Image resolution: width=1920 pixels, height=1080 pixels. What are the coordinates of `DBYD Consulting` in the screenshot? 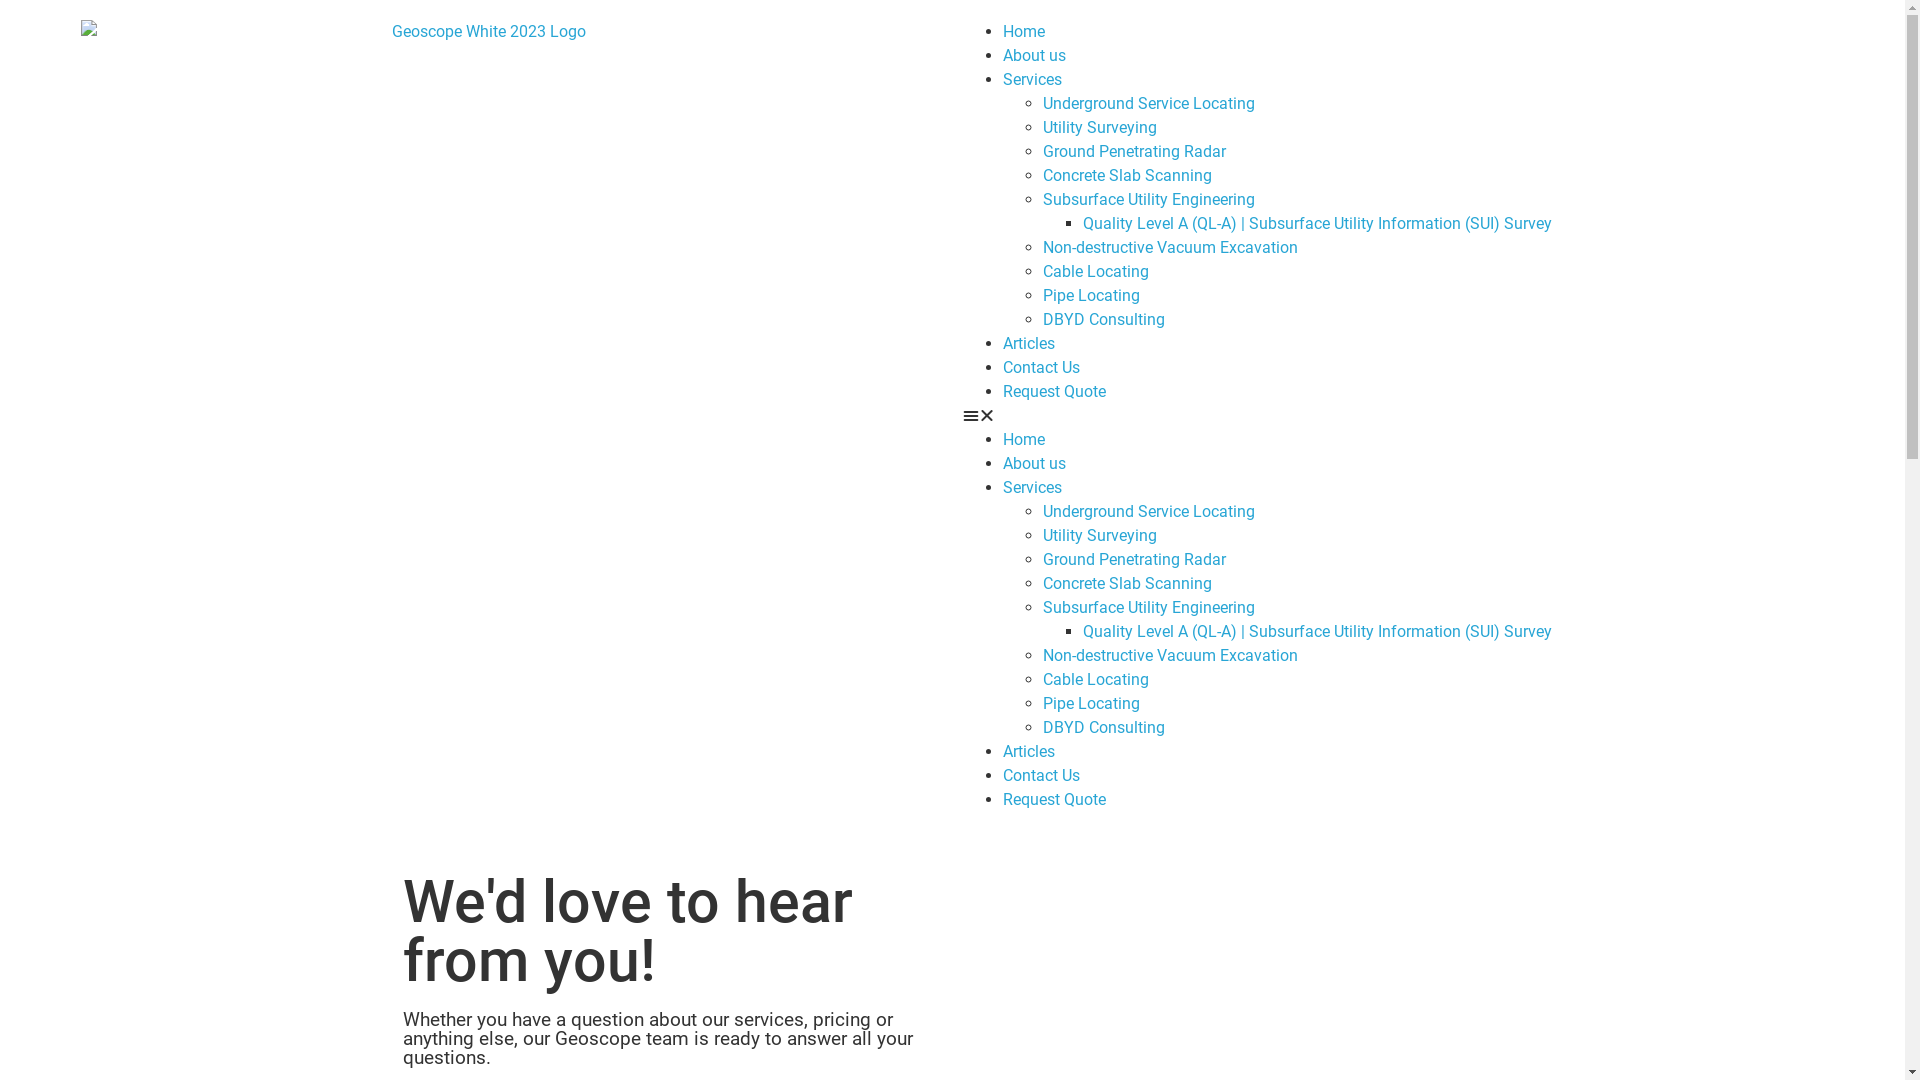 It's located at (1103, 320).